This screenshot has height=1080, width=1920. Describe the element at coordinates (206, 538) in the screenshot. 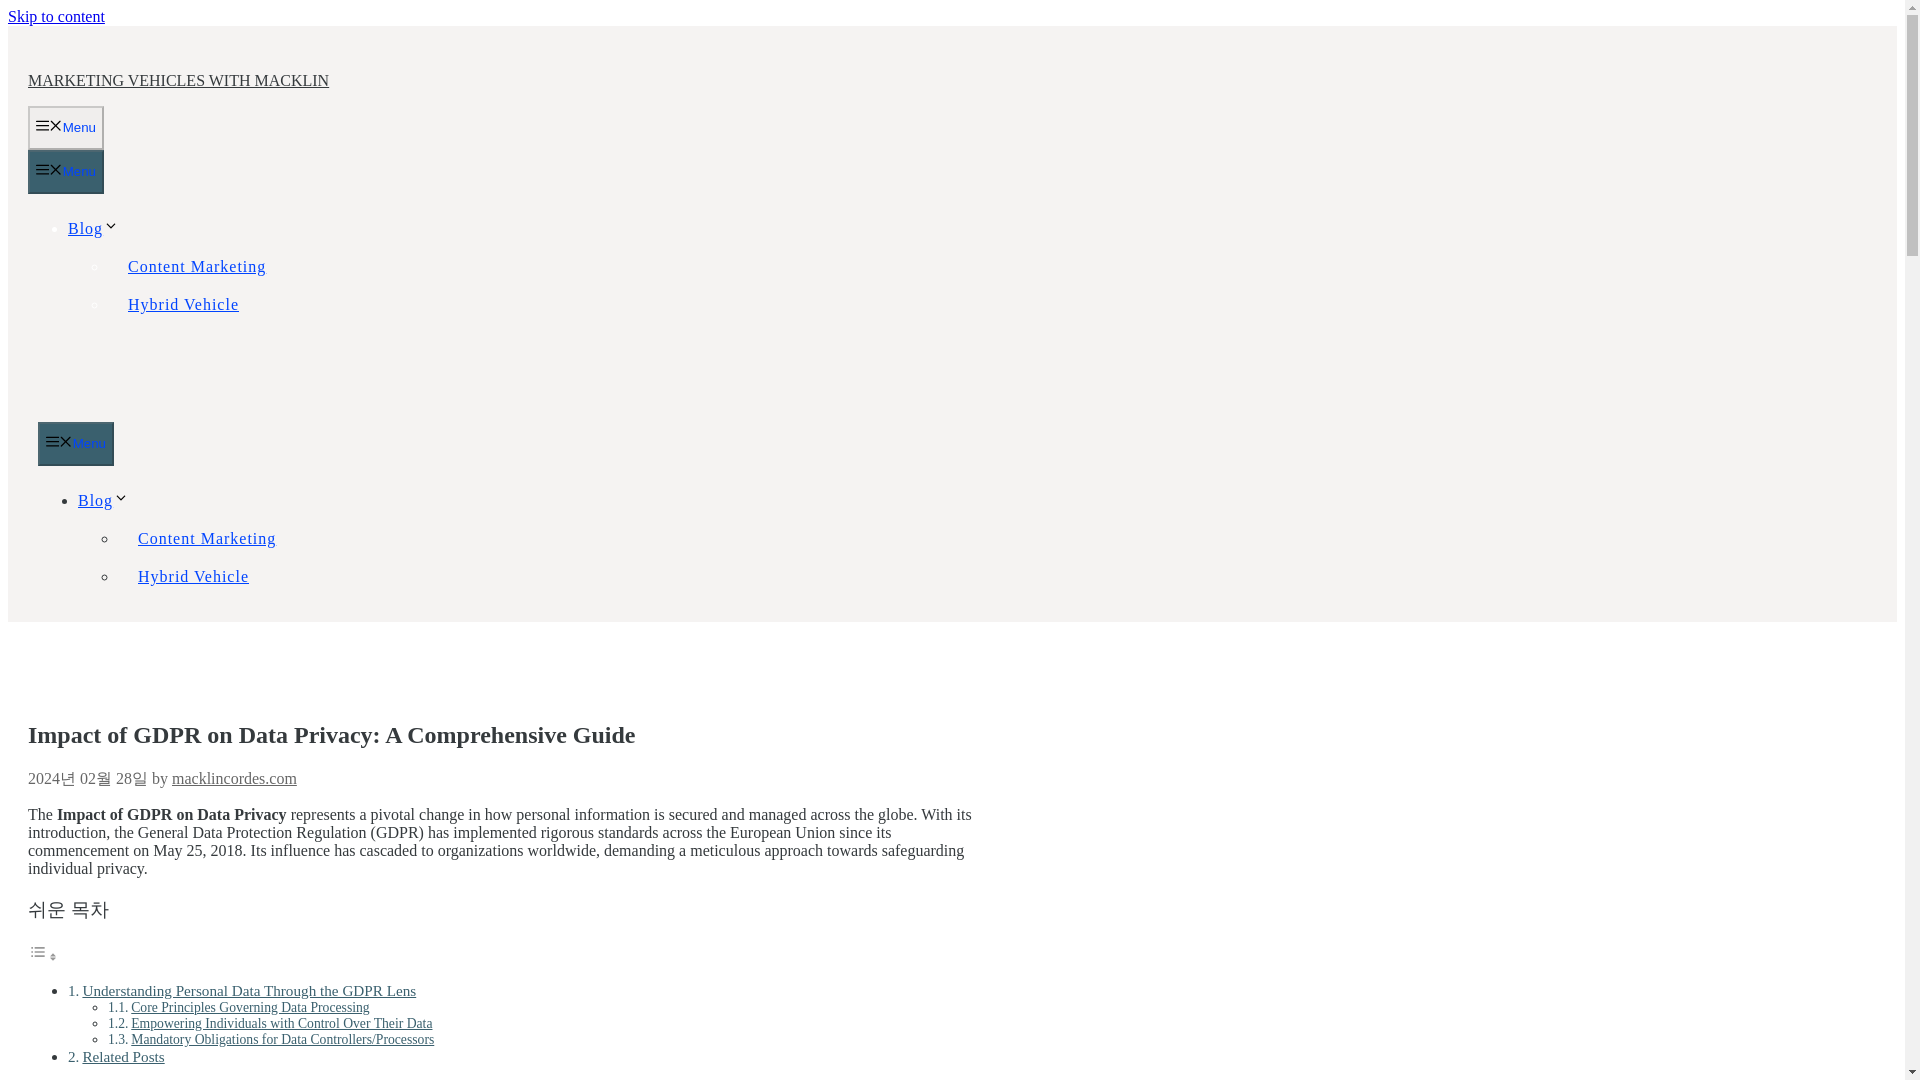

I see `Content Marketing` at that location.